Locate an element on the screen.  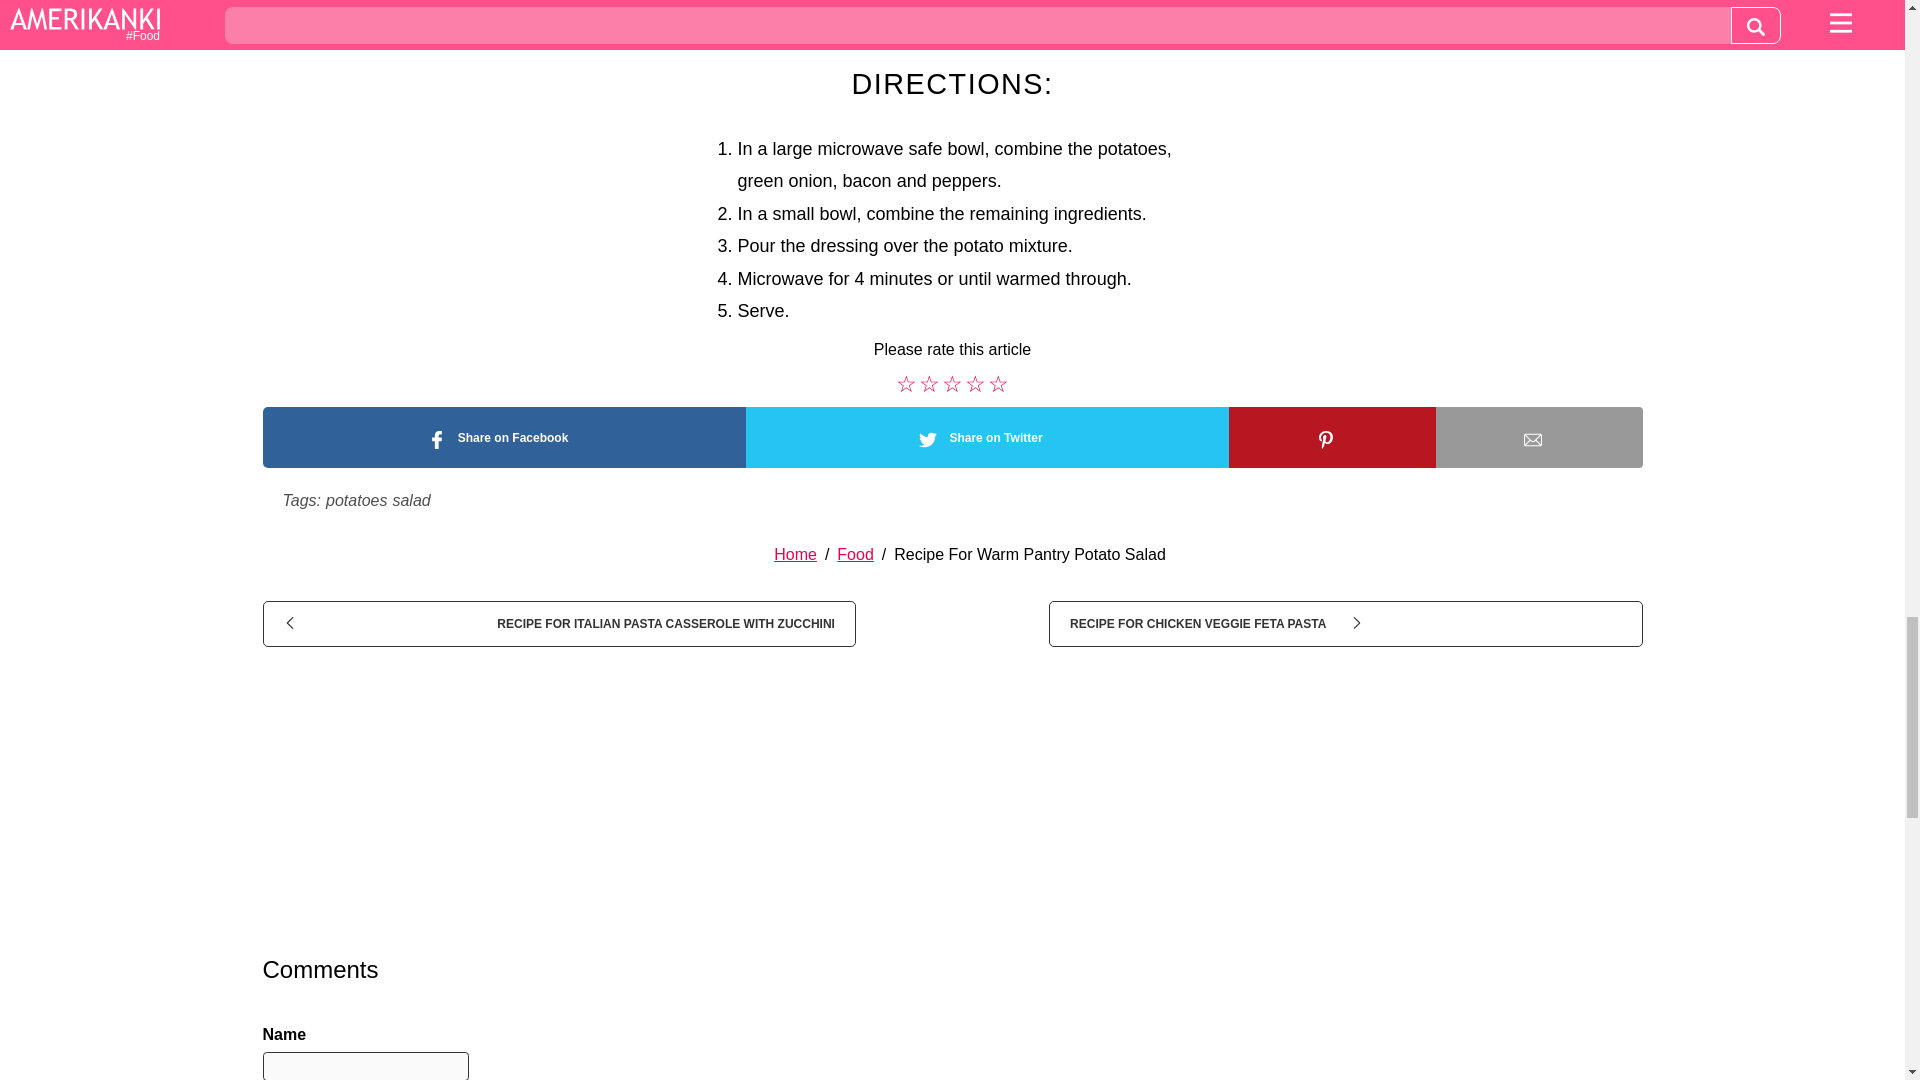
Food is located at coordinates (855, 554).